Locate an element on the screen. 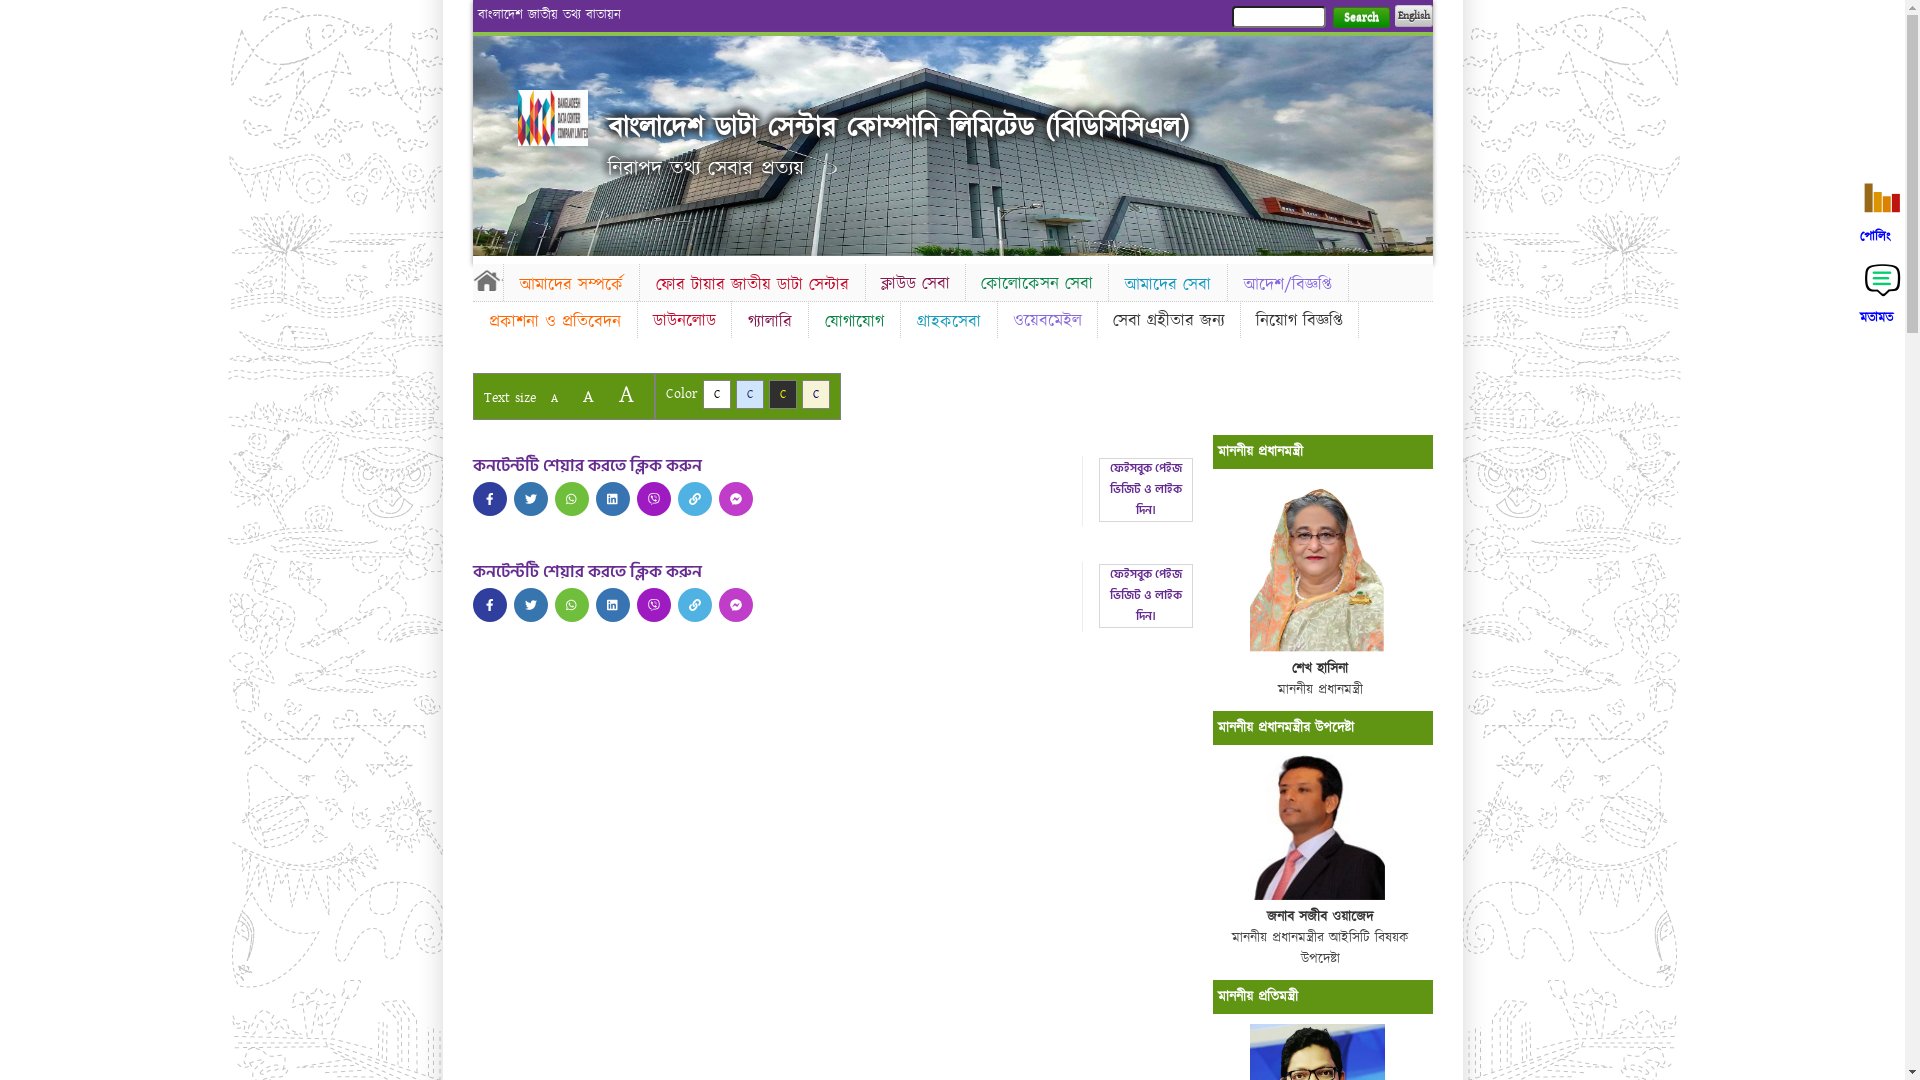  English is located at coordinates (1413, 16).